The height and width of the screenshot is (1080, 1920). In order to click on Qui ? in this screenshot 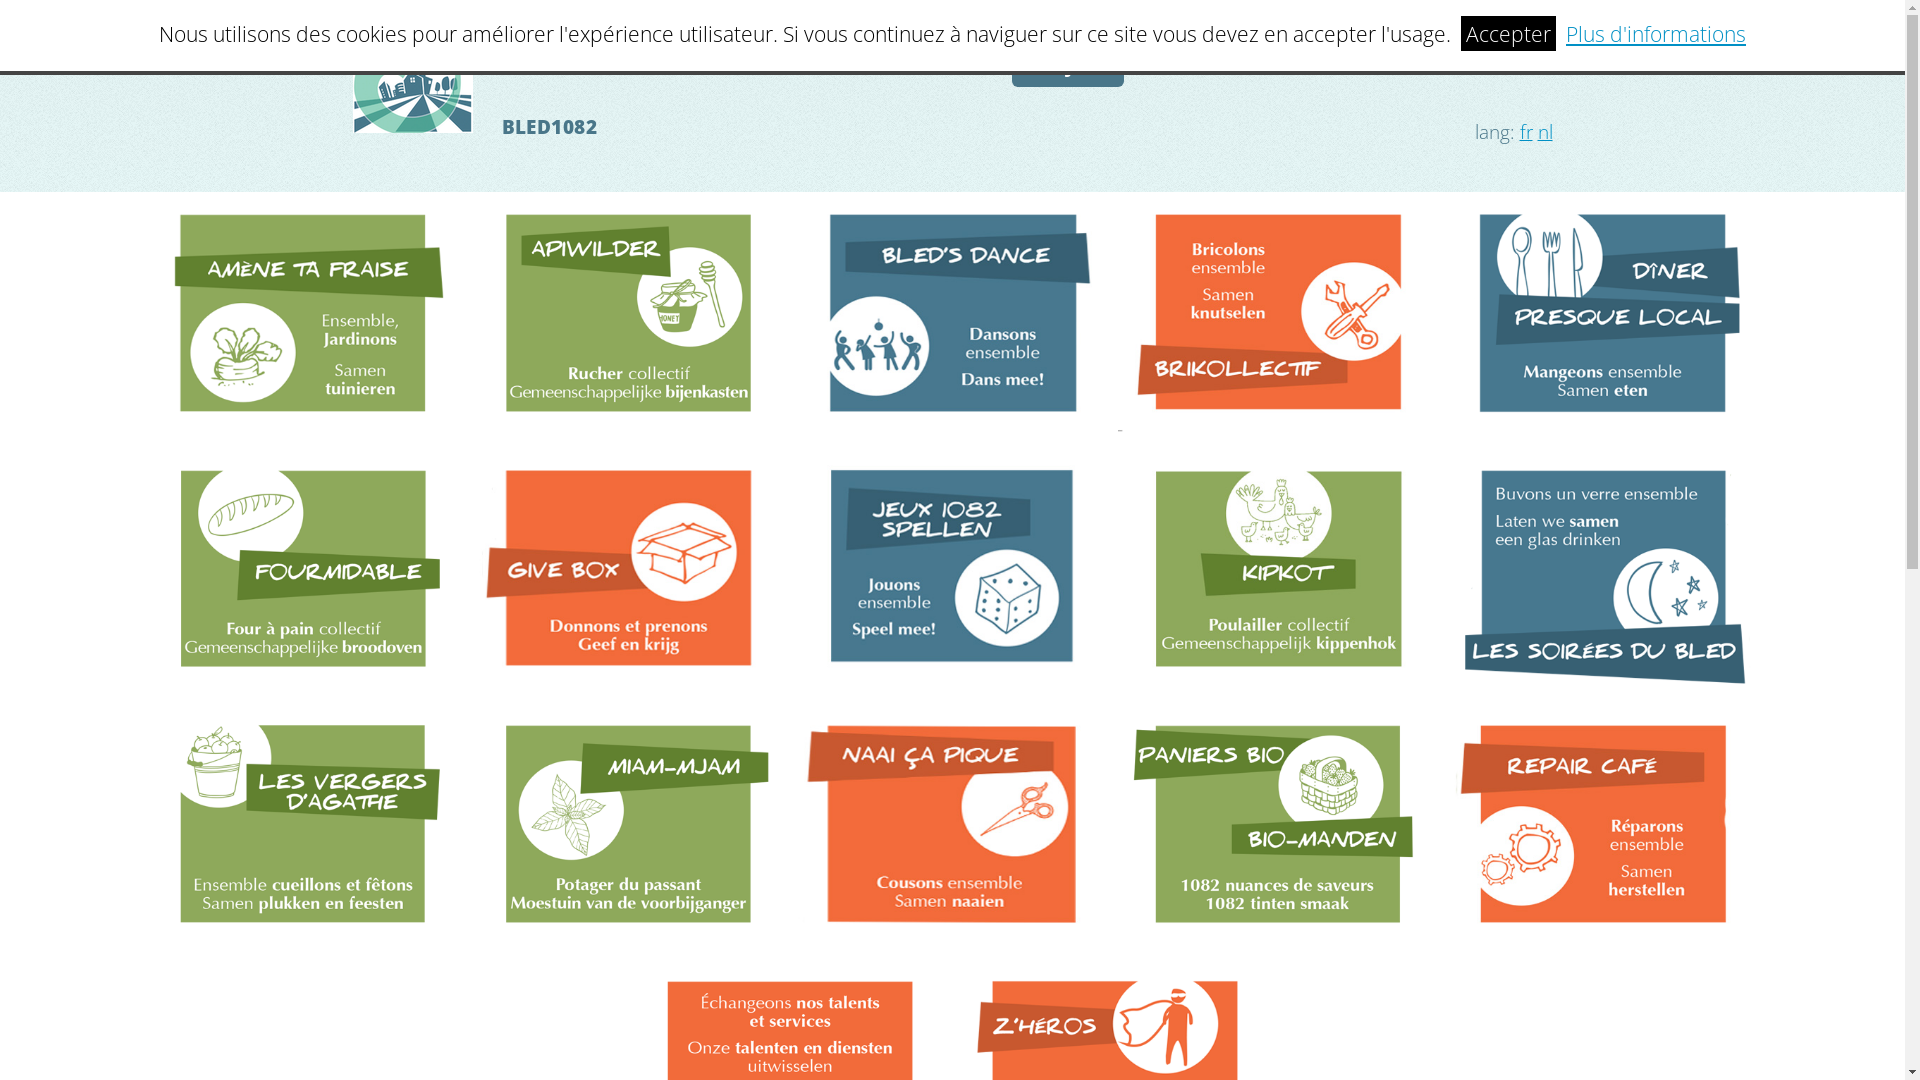, I will do `click(1360, 64)`.